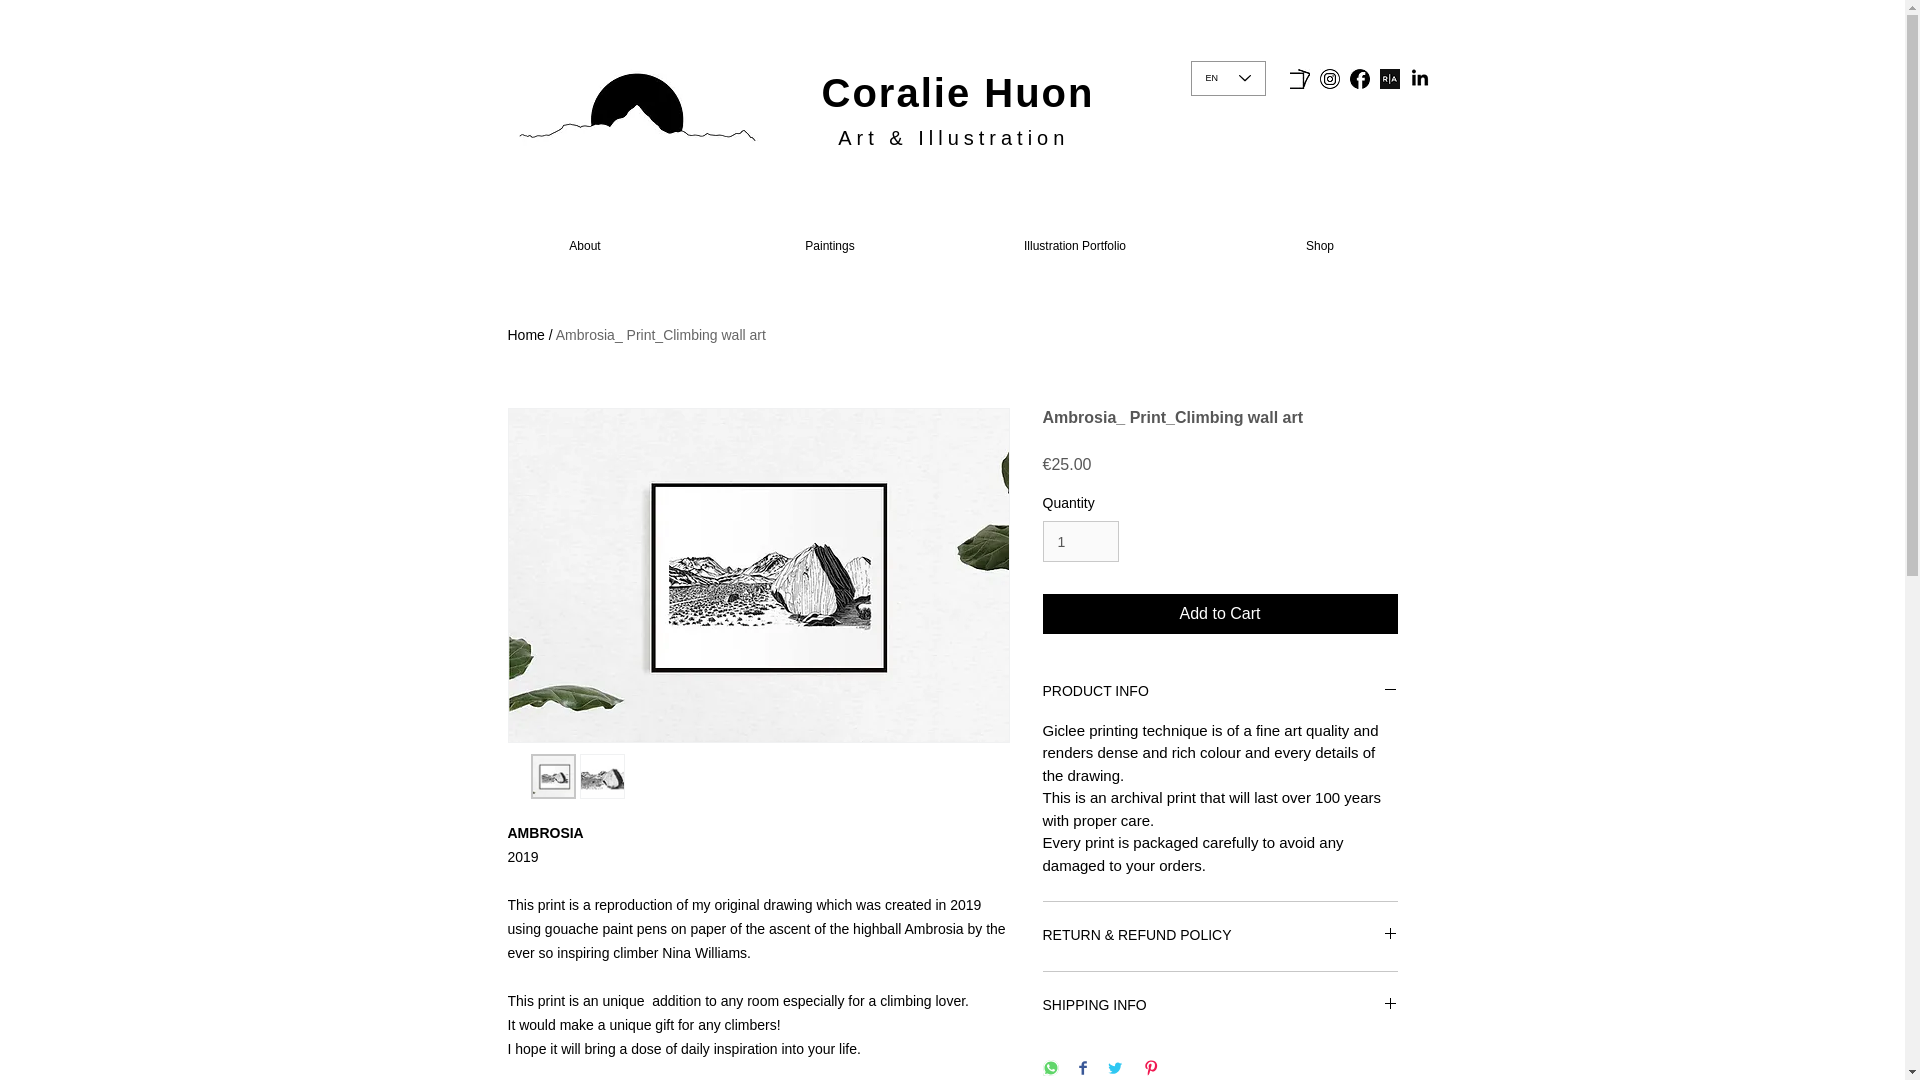 The image size is (1920, 1080). What do you see at coordinates (584, 245) in the screenshot?
I see `About` at bounding box center [584, 245].